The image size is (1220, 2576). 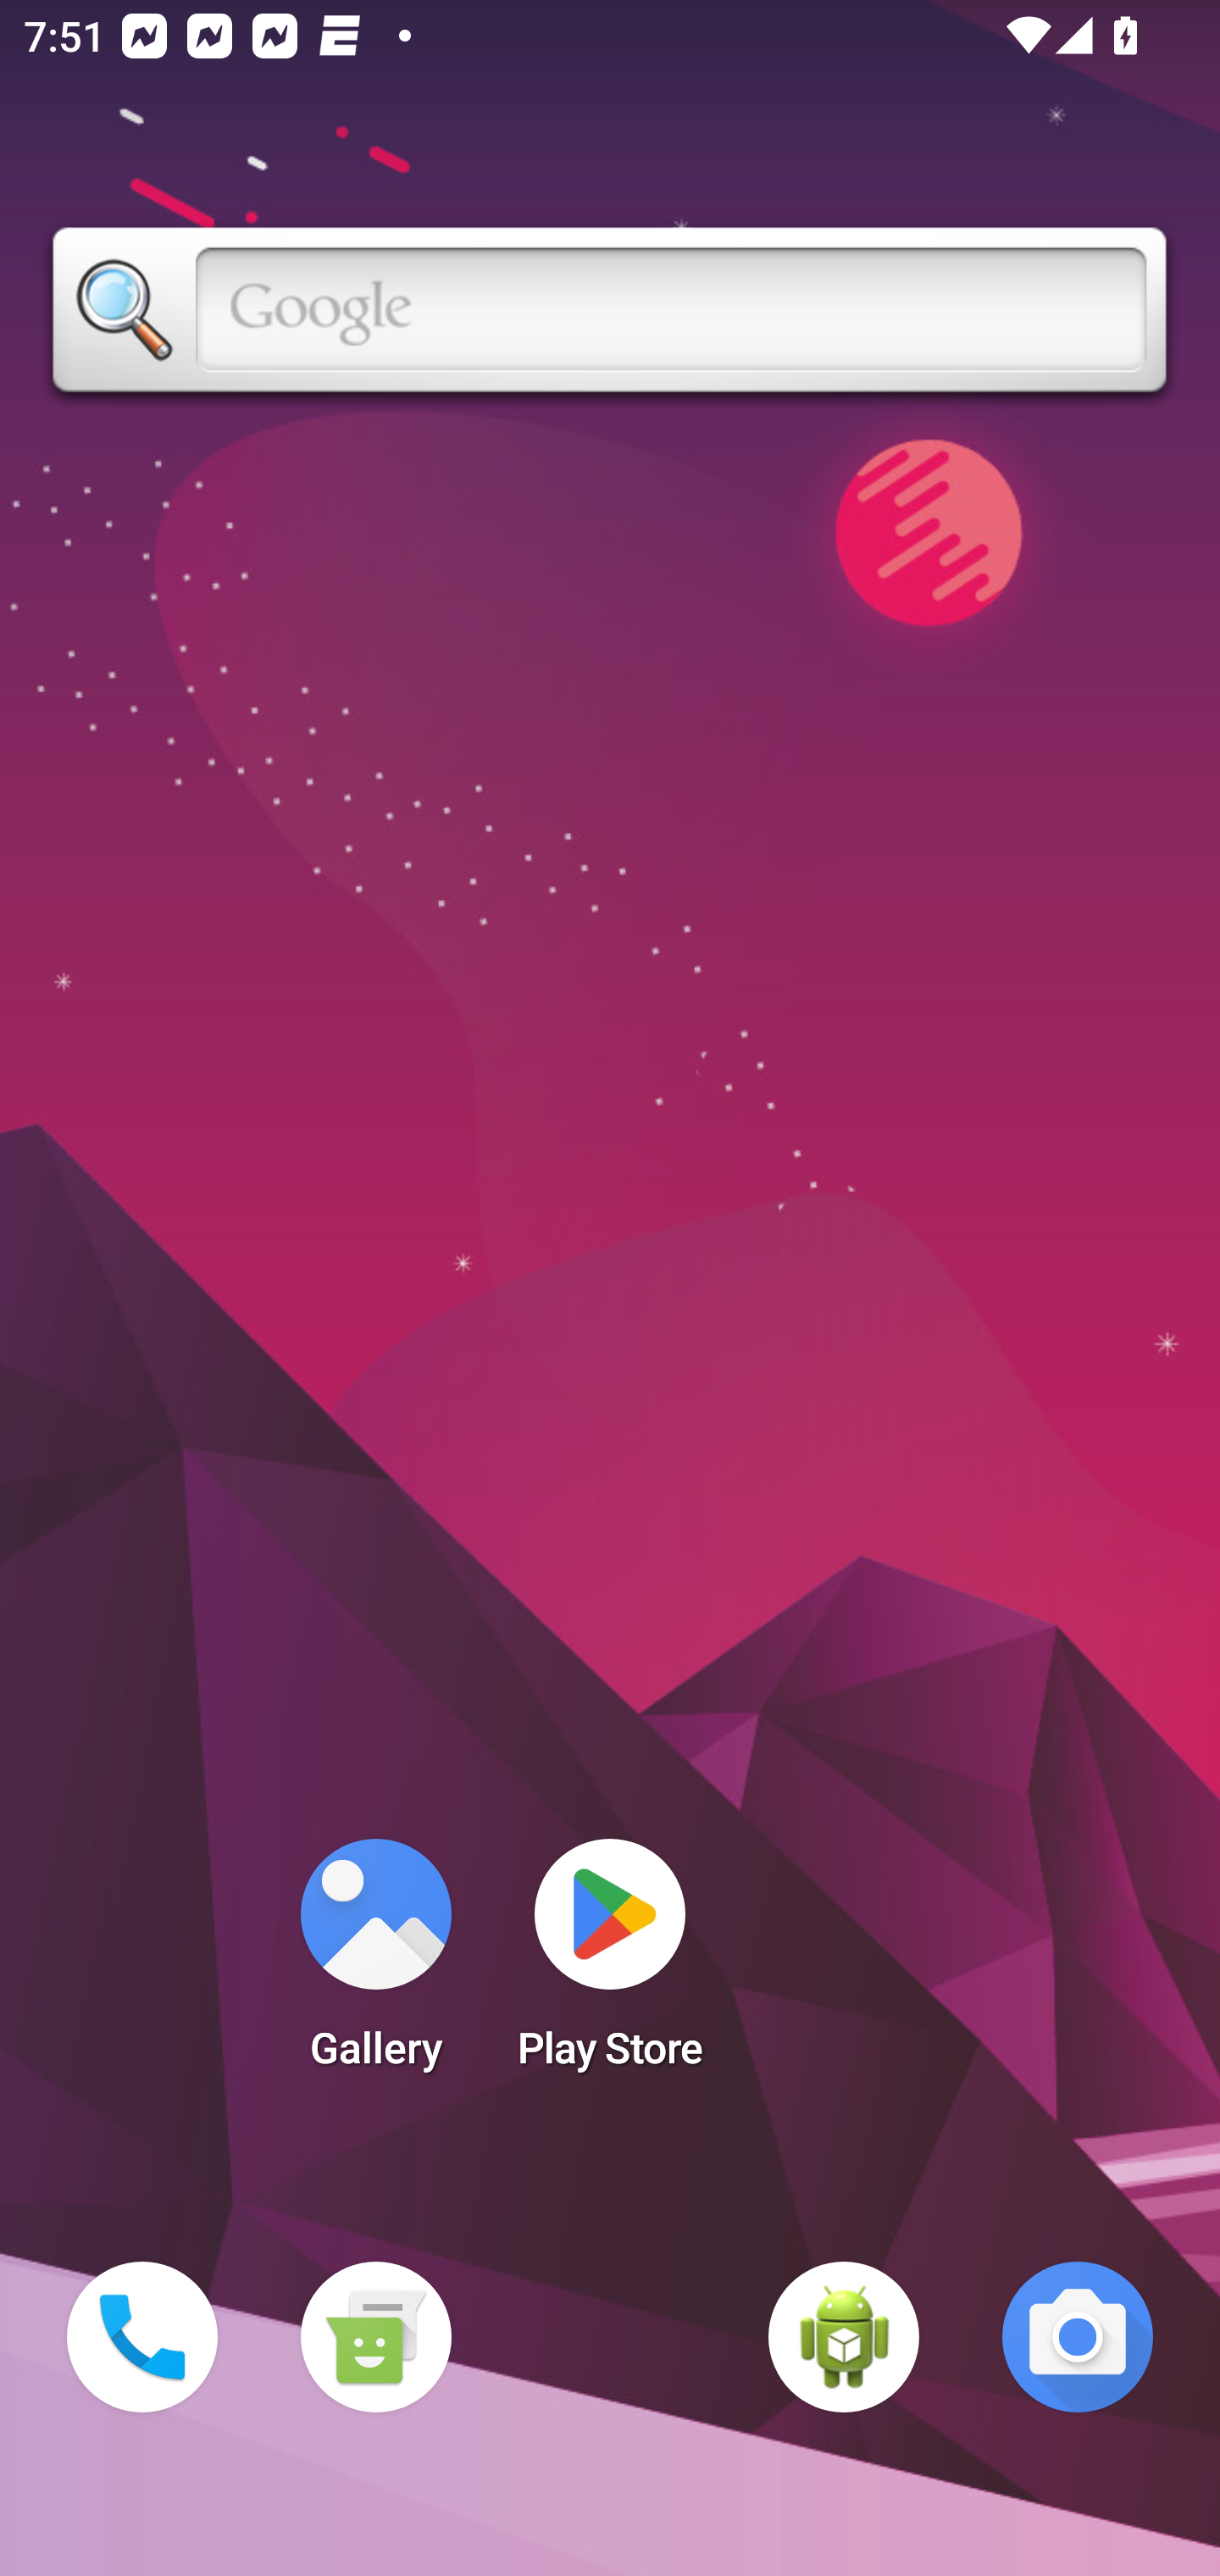 I want to click on Camera, so click(x=1078, y=2337).